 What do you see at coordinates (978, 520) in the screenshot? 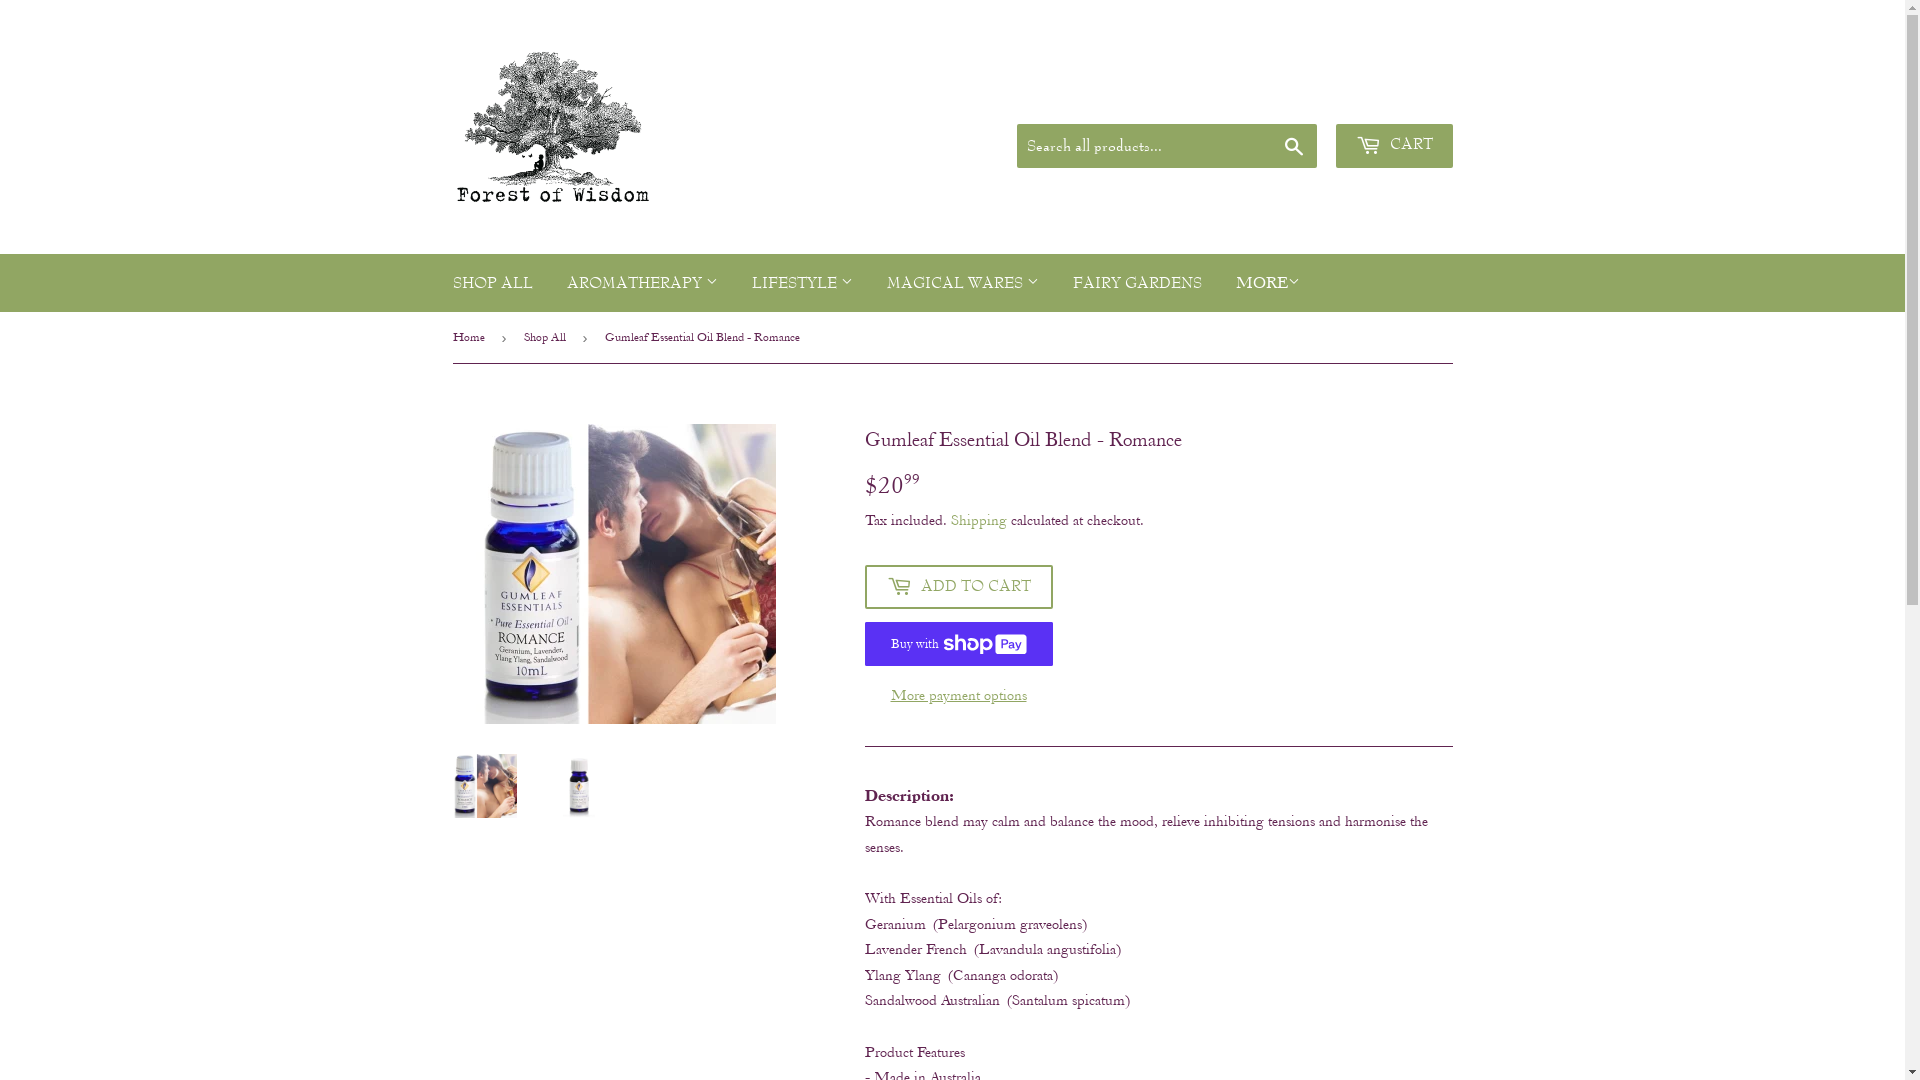
I see `Shipping` at bounding box center [978, 520].